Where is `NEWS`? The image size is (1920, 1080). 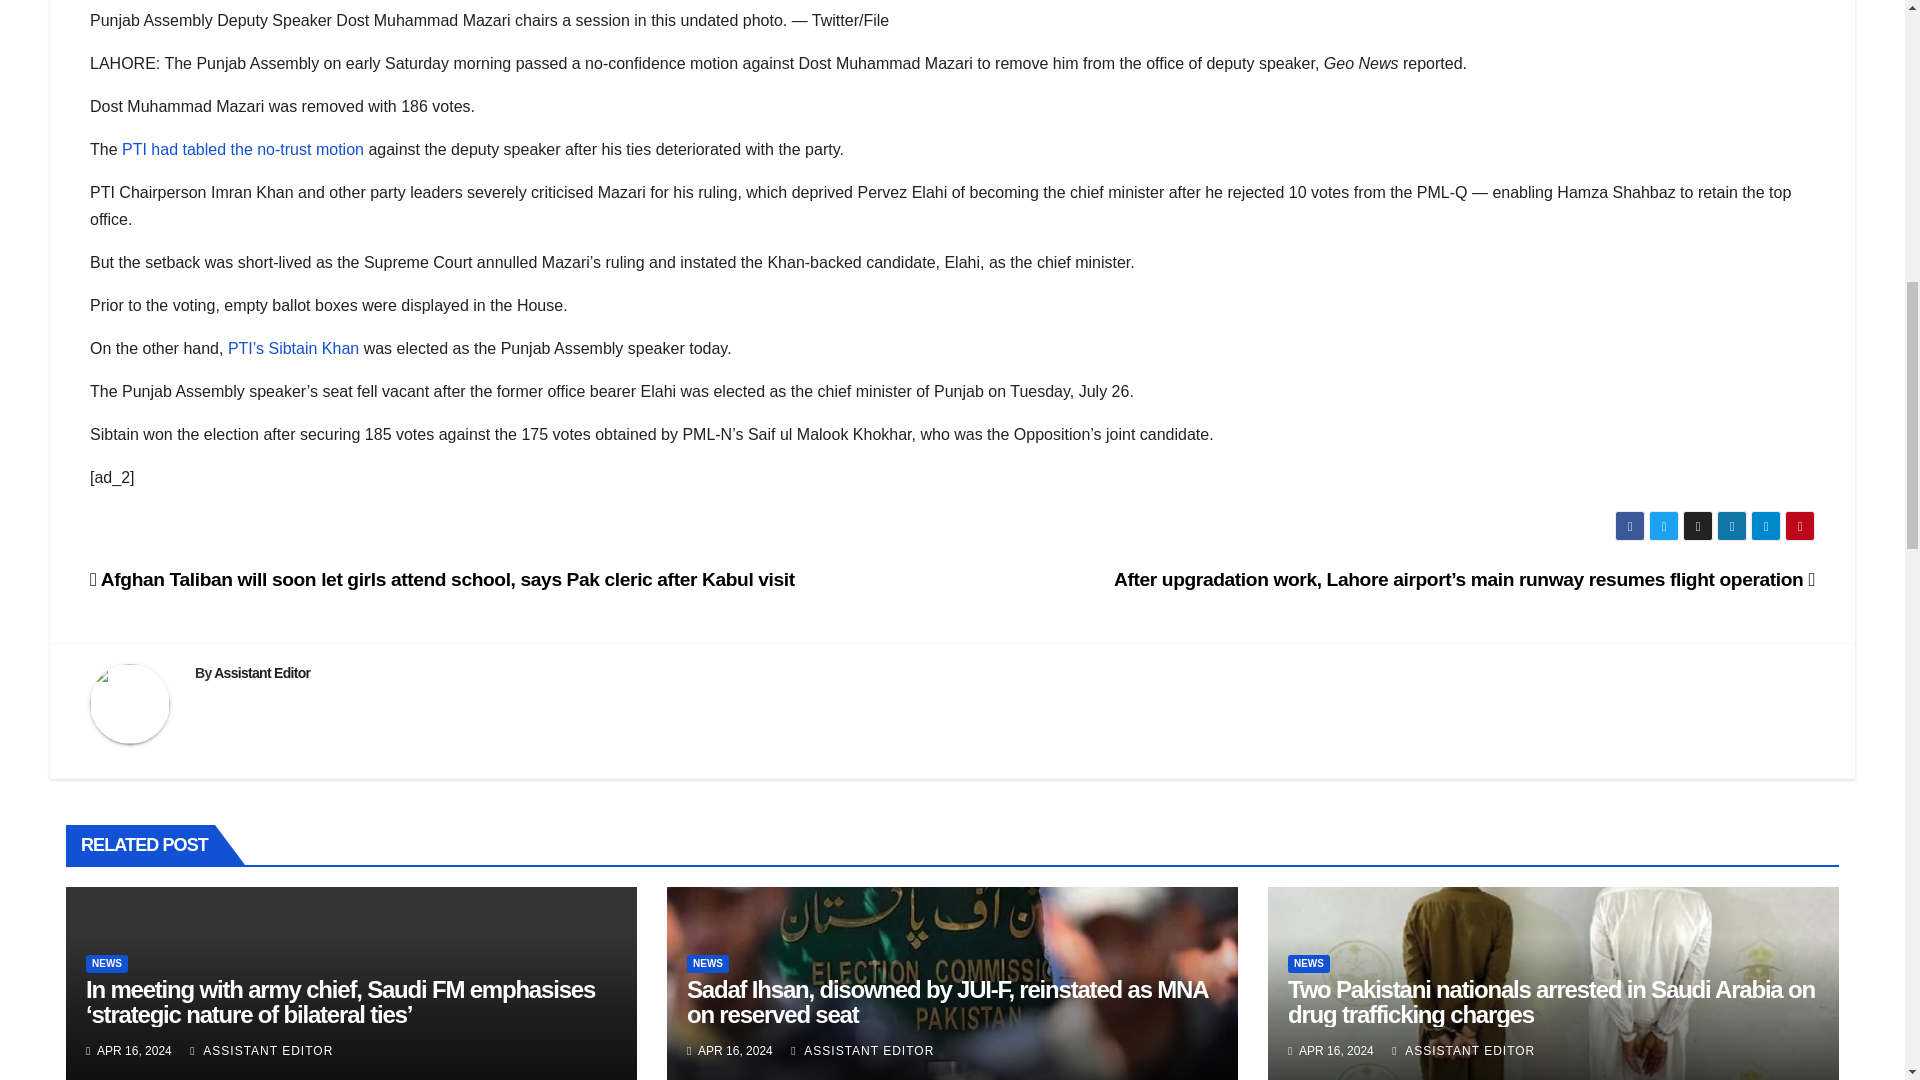 NEWS is located at coordinates (708, 964).